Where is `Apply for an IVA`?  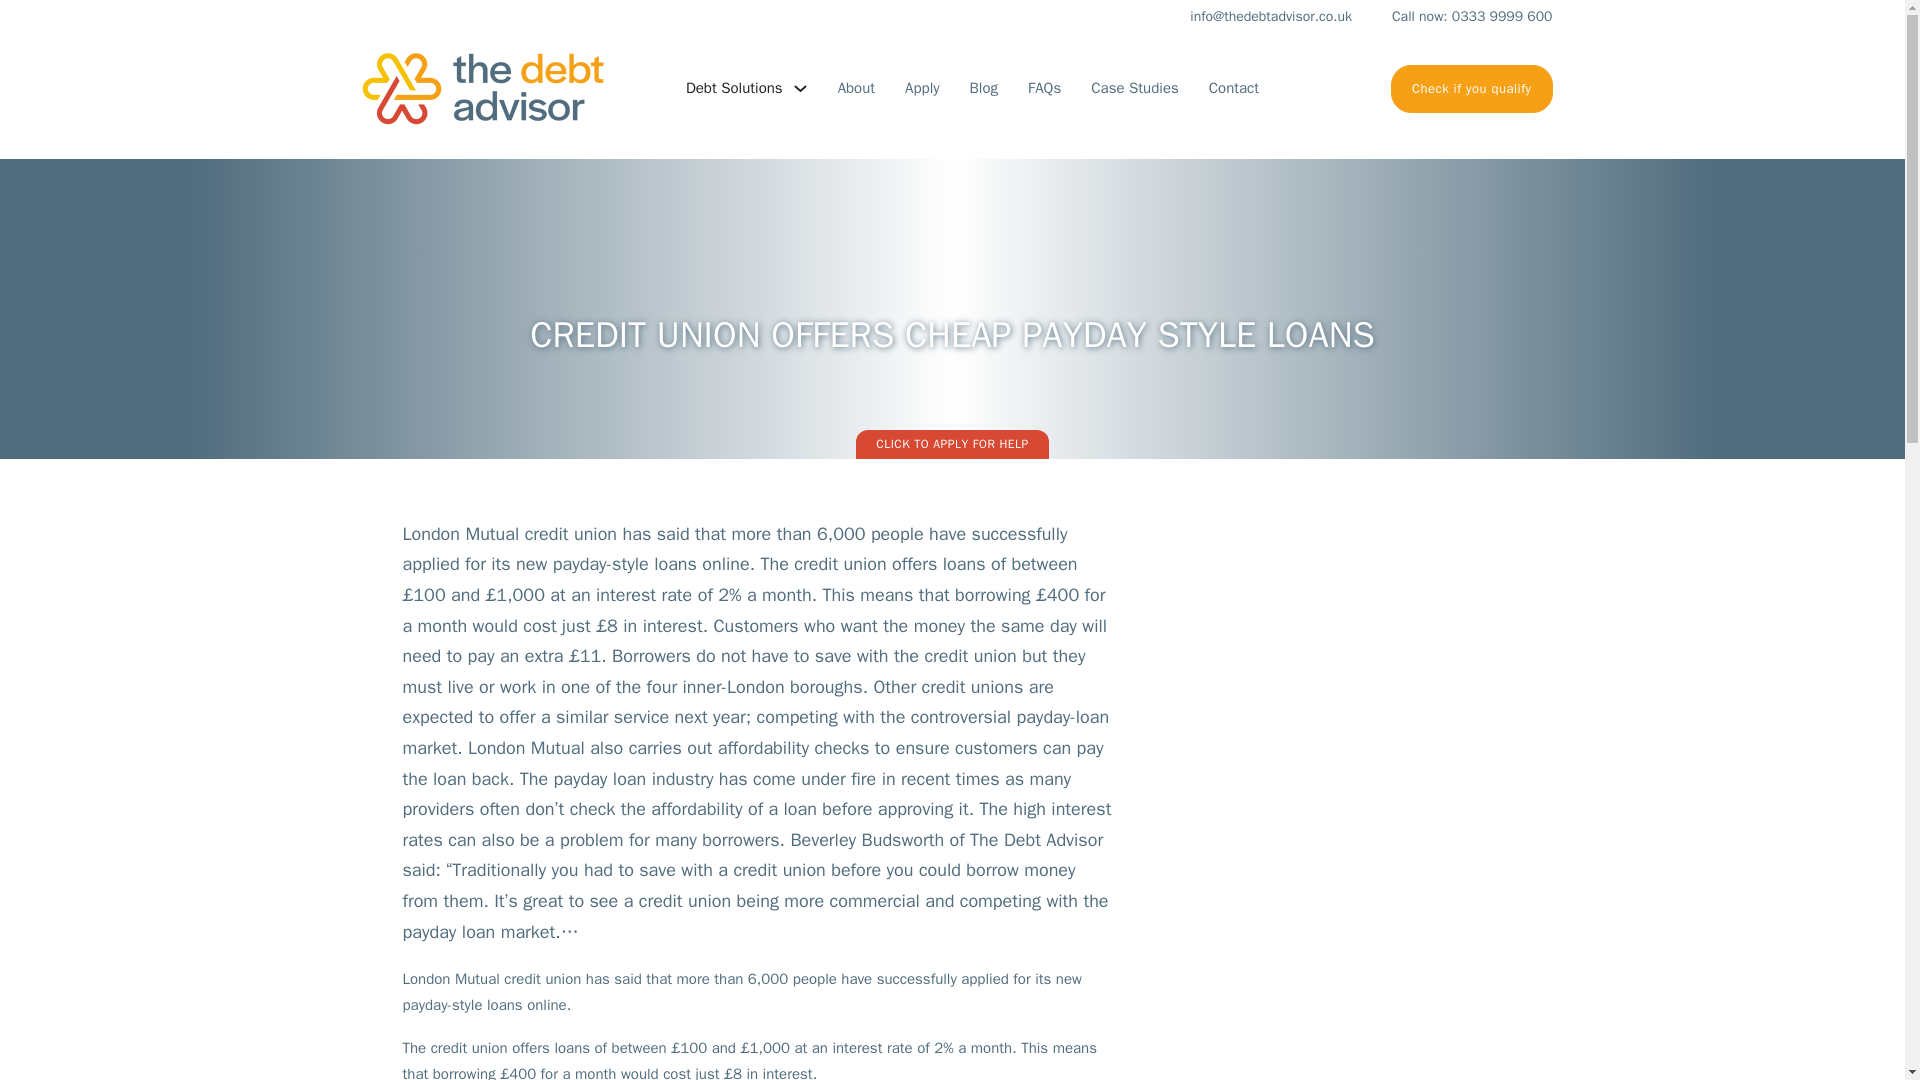 Apply for an IVA is located at coordinates (1472, 88).